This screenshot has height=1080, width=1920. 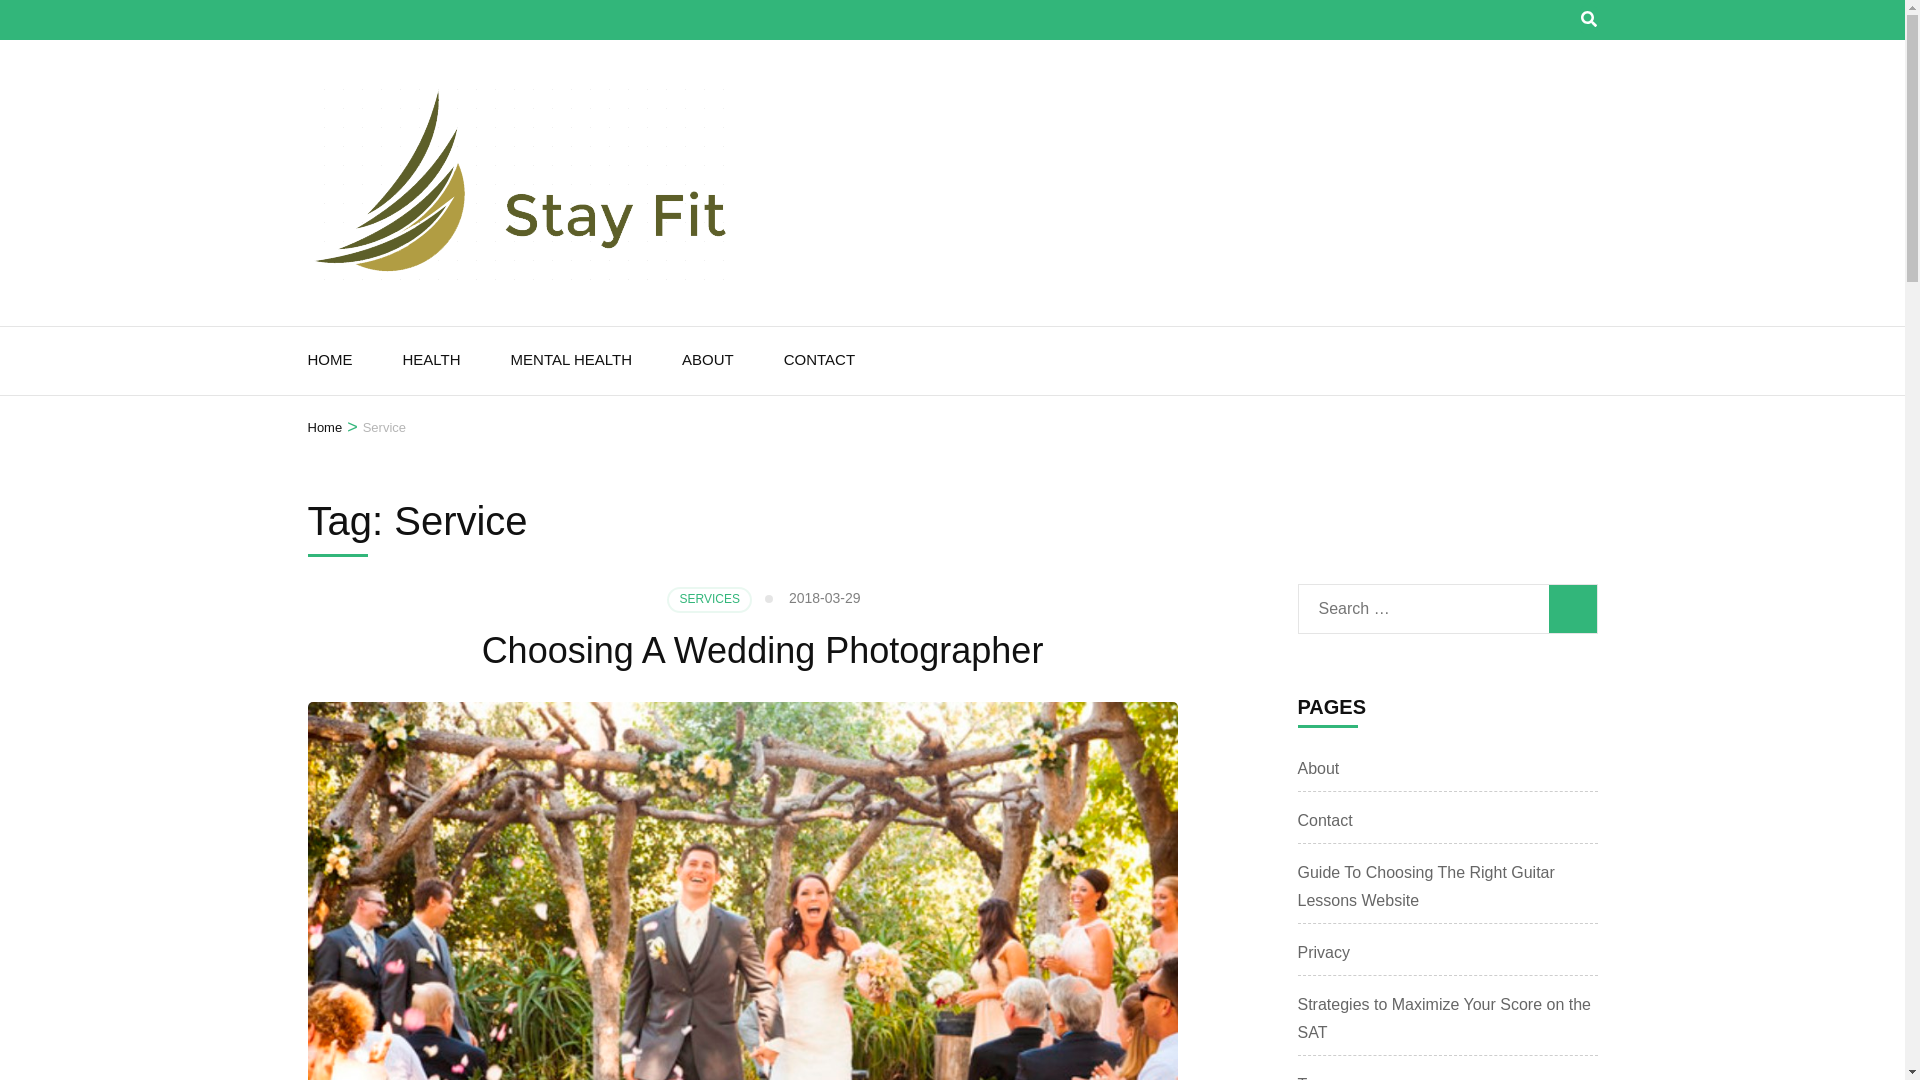 What do you see at coordinates (818, 361) in the screenshot?
I see `CONTACT` at bounding box center [818, 361].